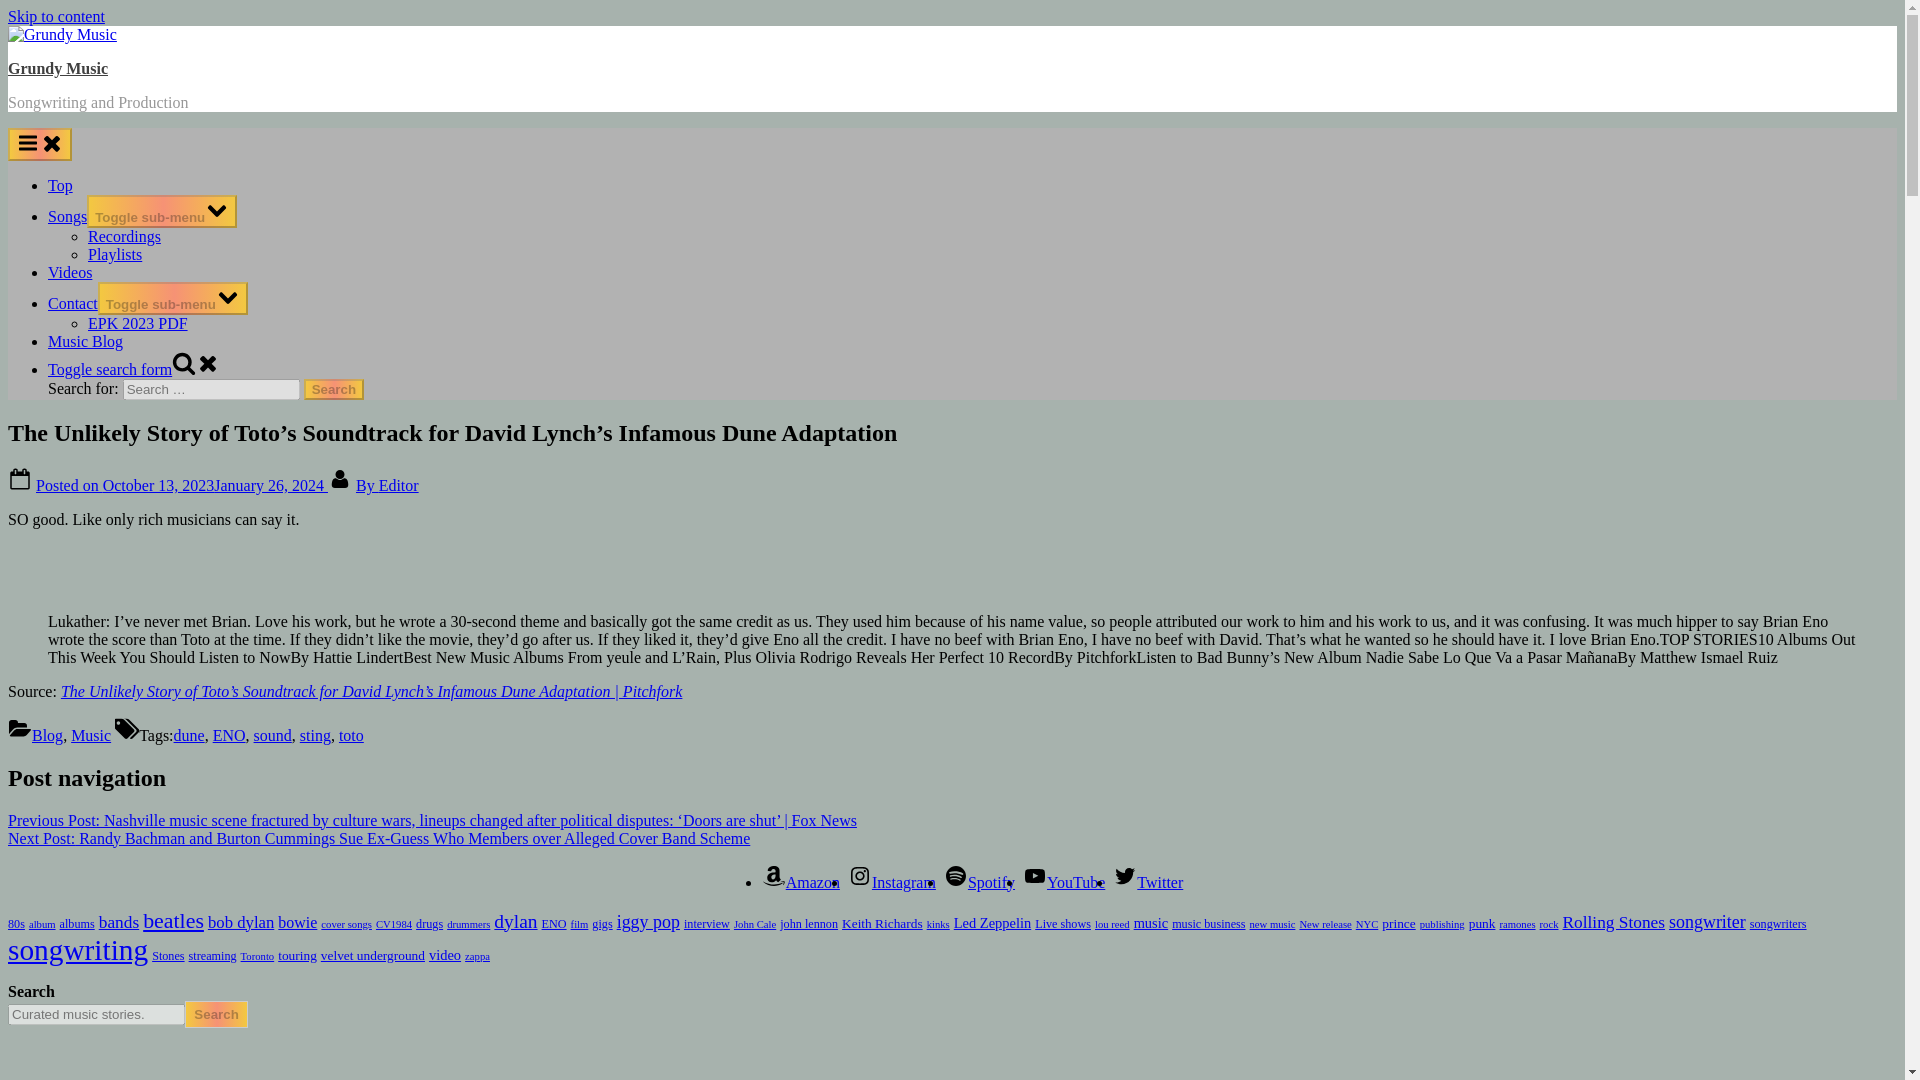 Image resolution: width=1920 pixels, height=1080 pixels. What do you see at coordinates (48, 735) in the screenshot?
I see `Blog` at bounding box center [48, 735].